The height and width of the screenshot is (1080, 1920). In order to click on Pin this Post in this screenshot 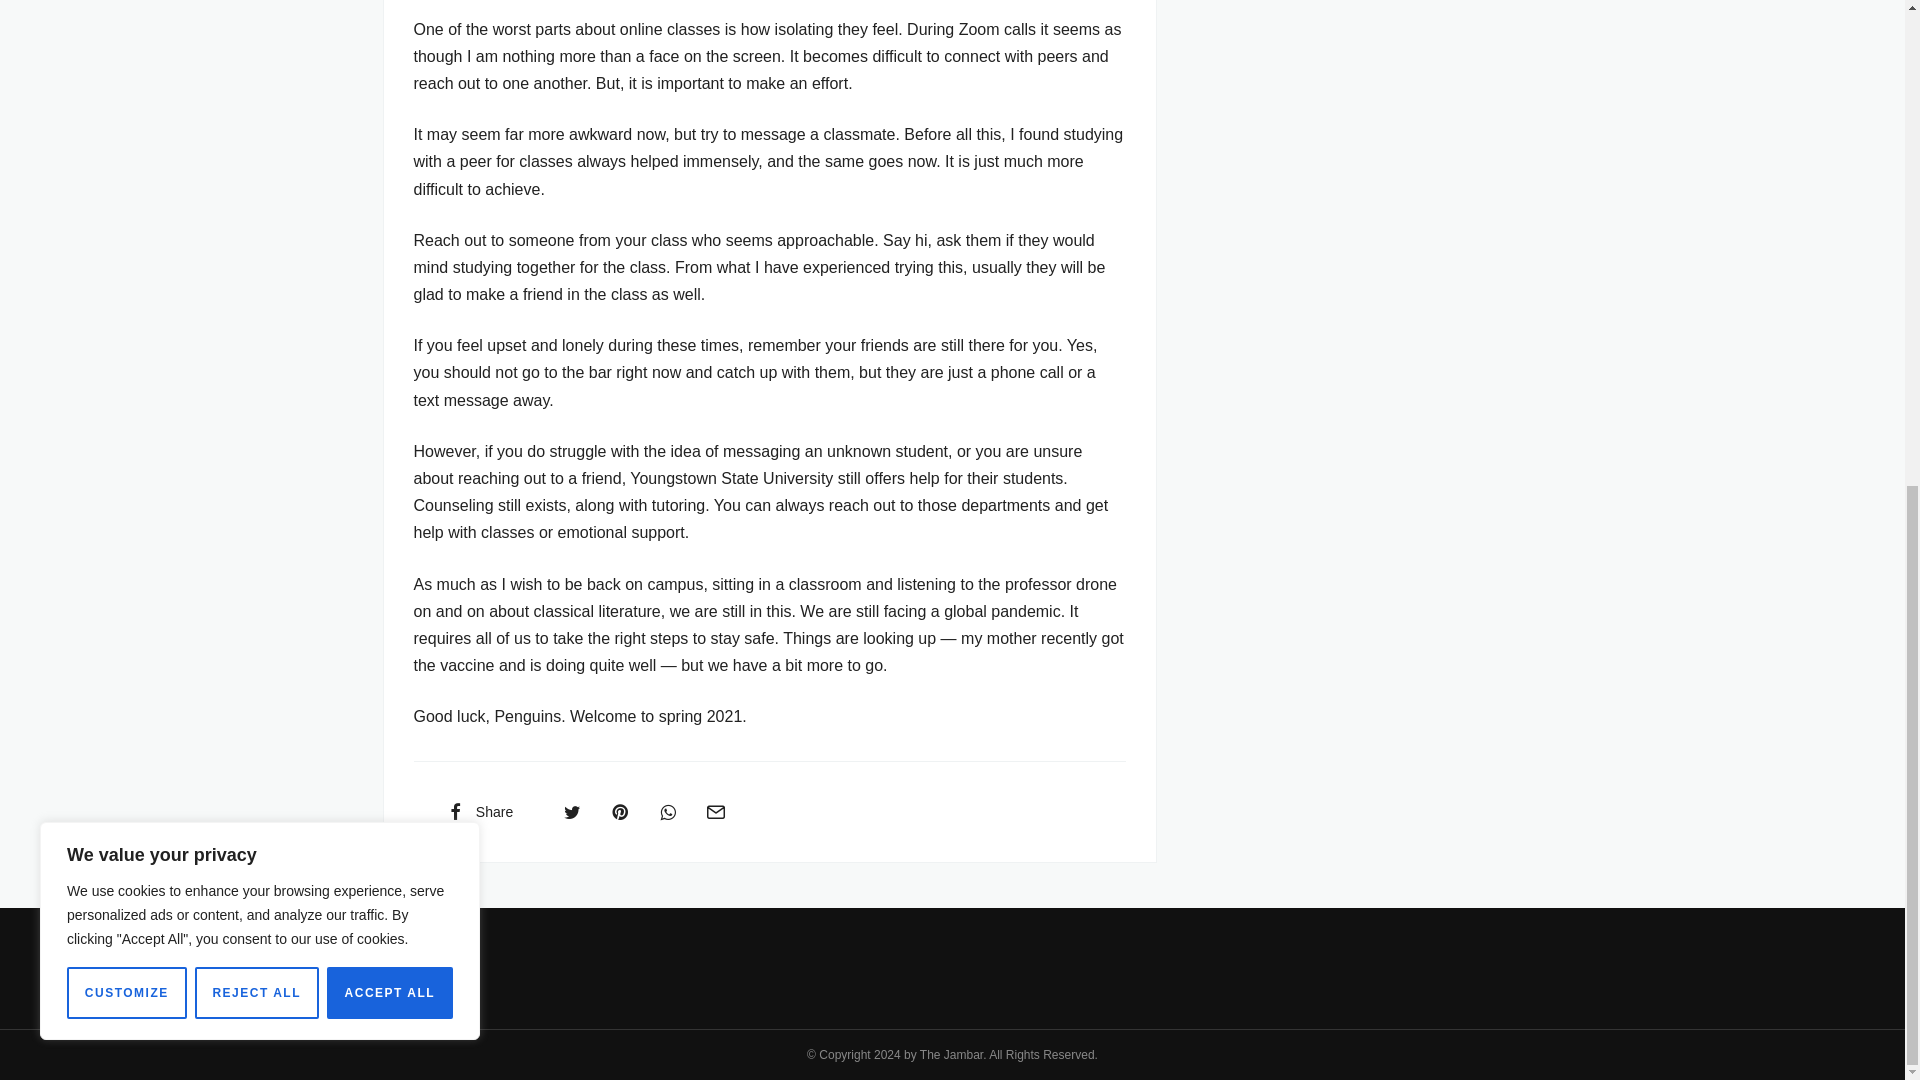, I will do `click(619, 811)`.